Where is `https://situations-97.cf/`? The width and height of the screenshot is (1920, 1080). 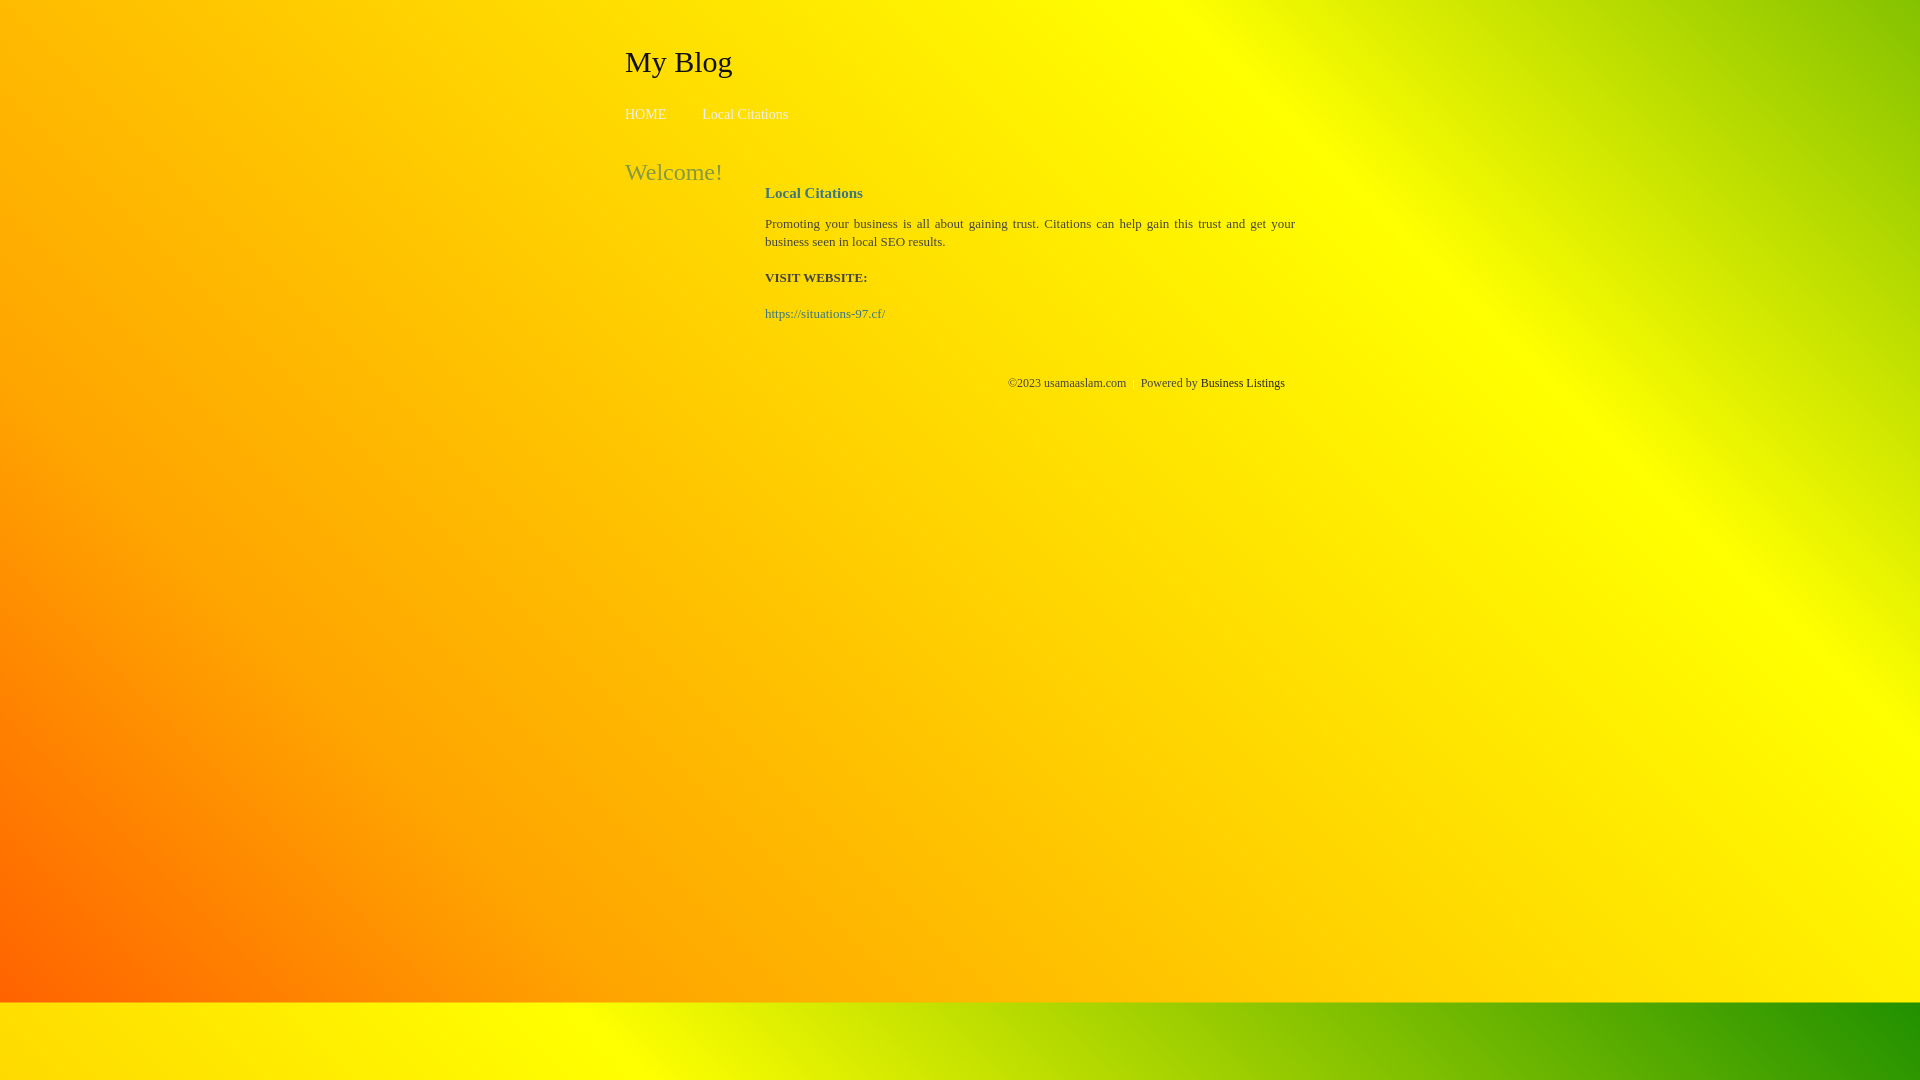
https://situations-97.cf/ is located at coordinates (825, 314).